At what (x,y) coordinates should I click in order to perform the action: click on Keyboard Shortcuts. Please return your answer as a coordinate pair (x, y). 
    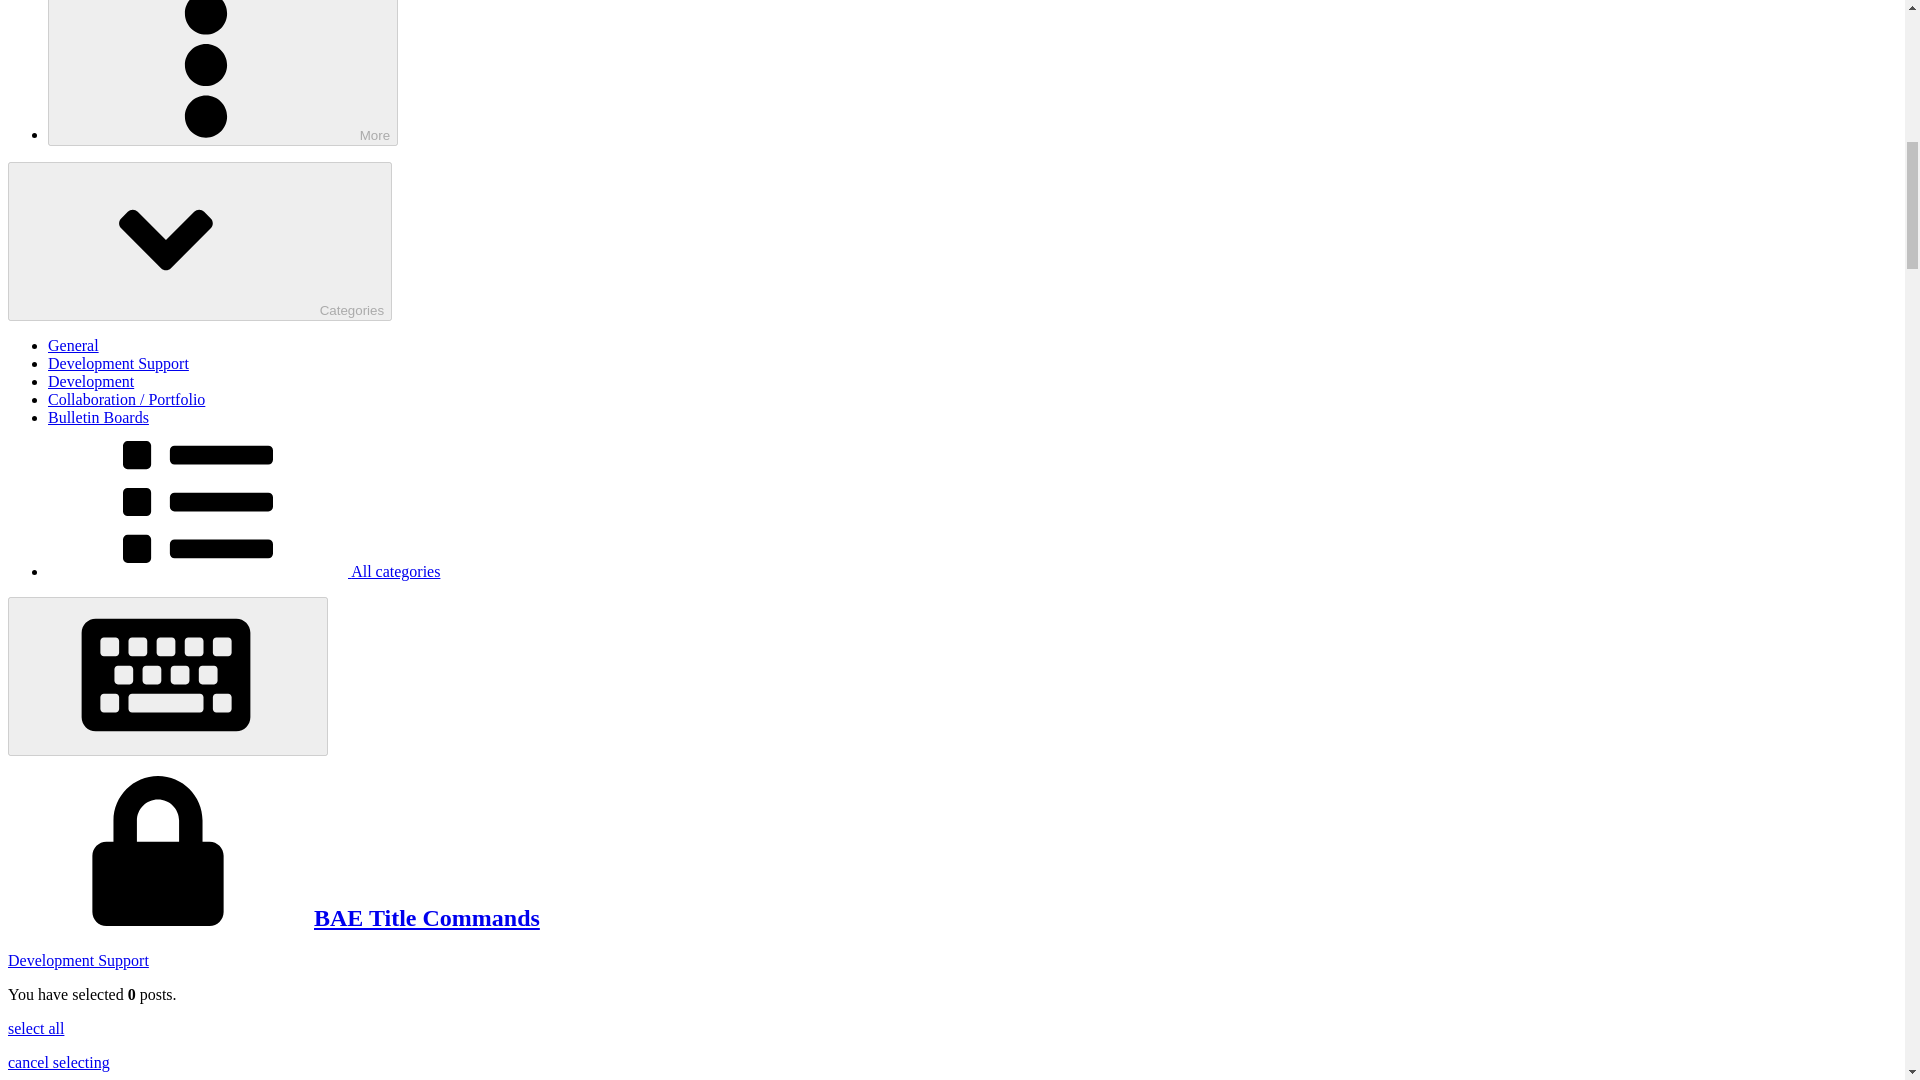
    Looking at the image, I should click on (168, 676).